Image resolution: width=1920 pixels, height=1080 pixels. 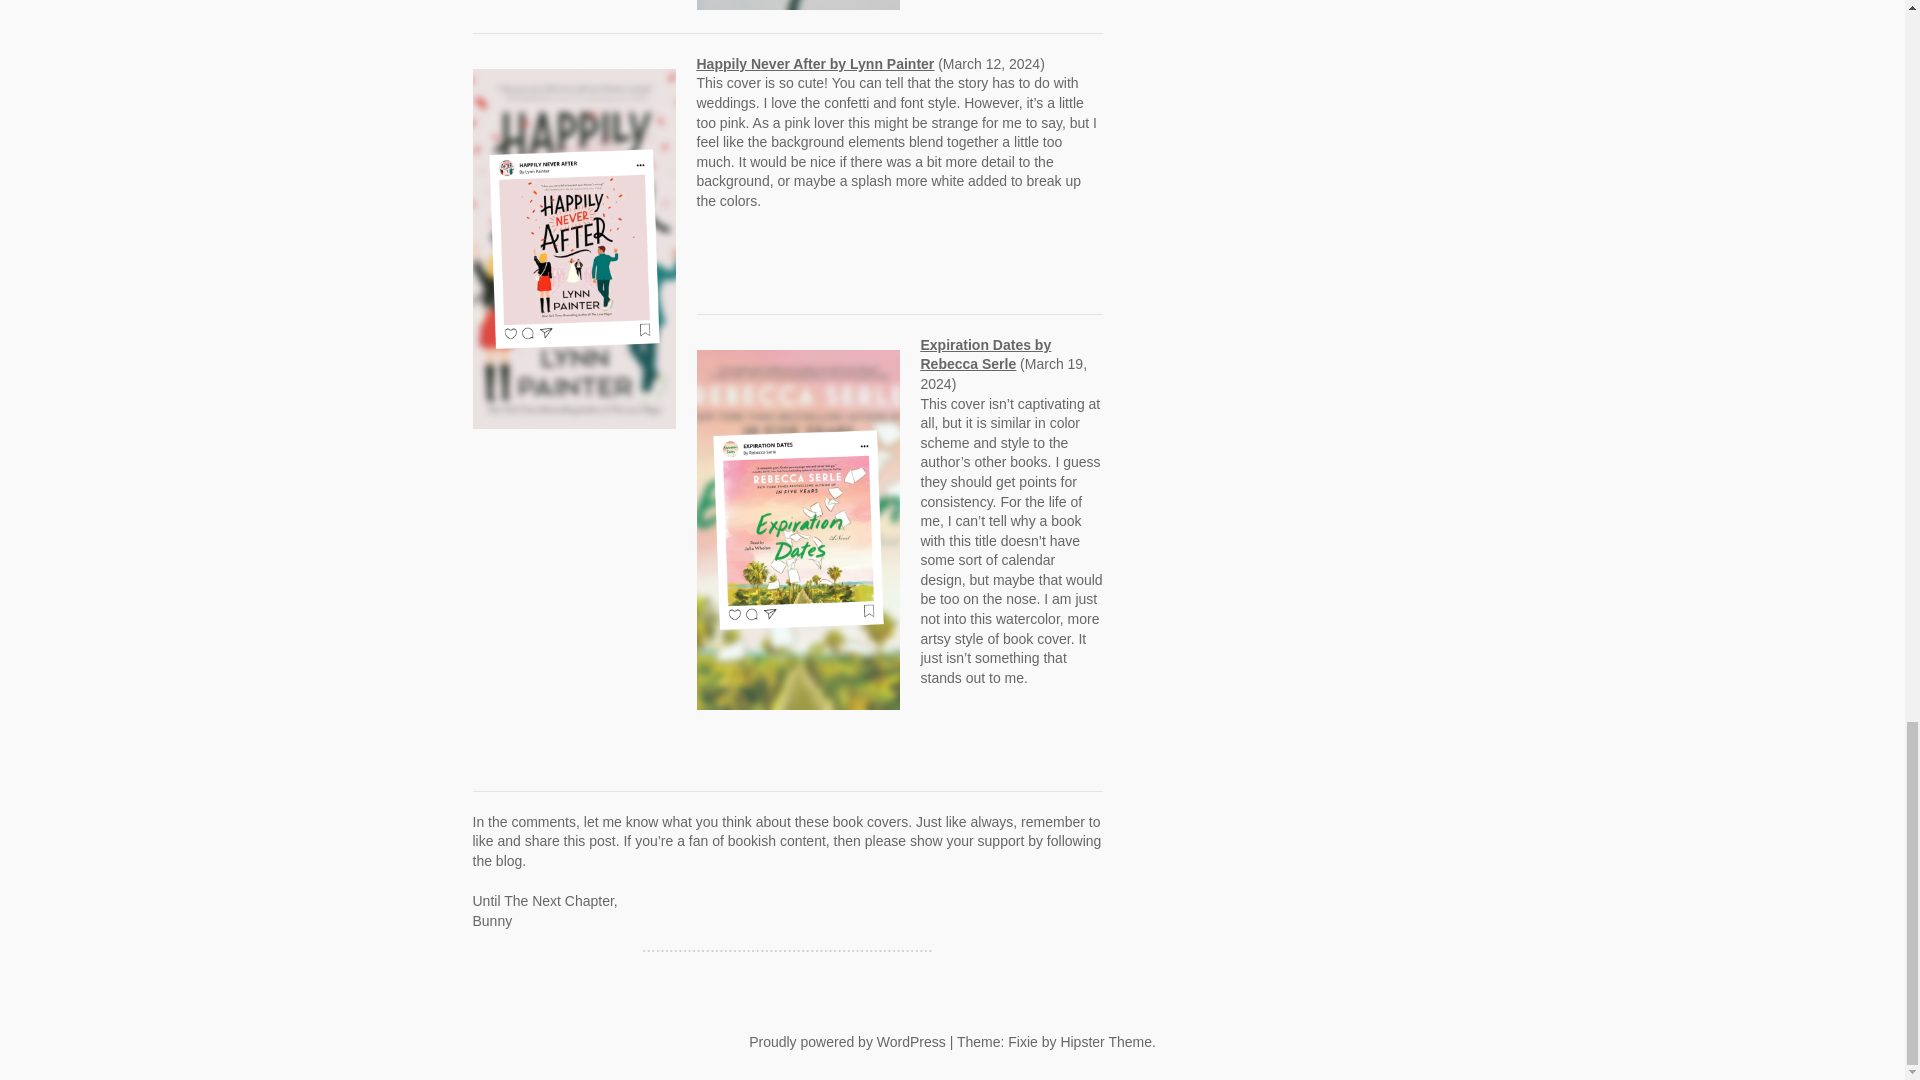 I want to click on Expiration Dates by Rebecca Serle, so click(x=984, y=354).